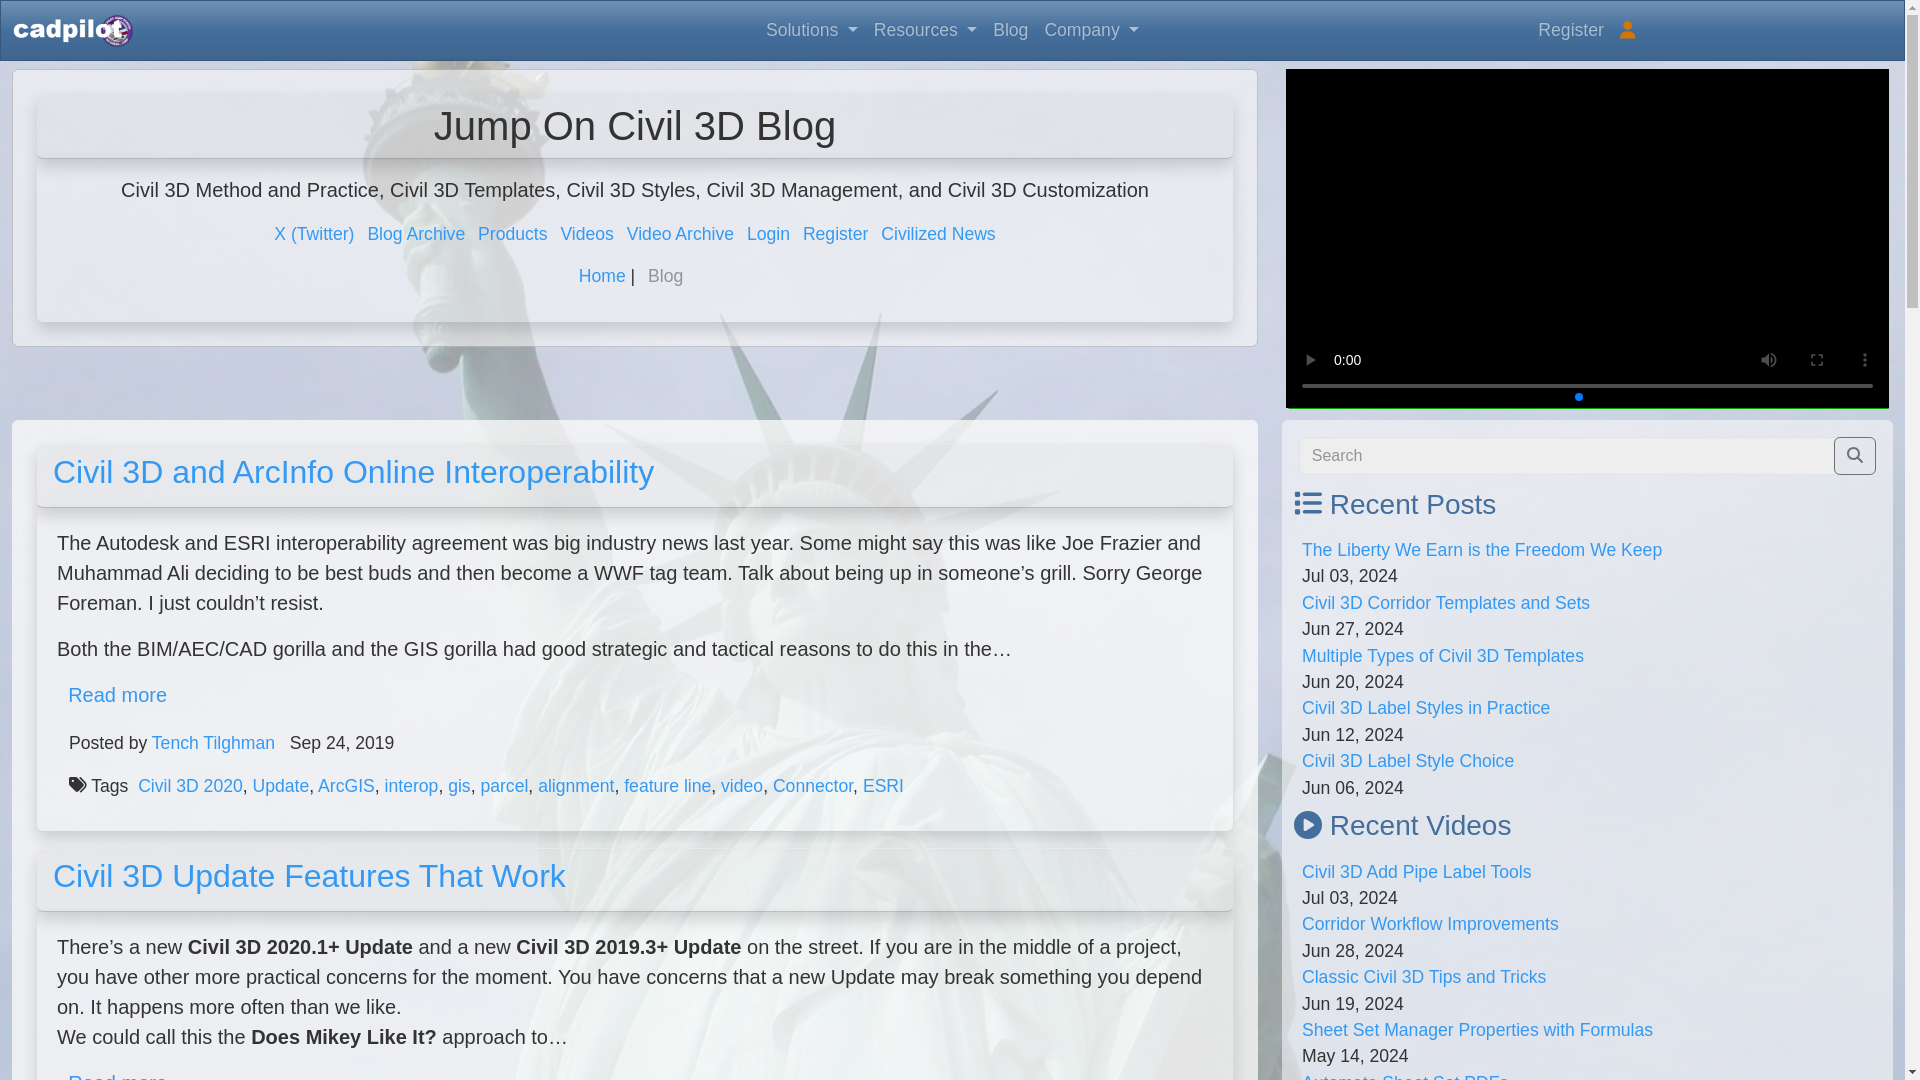 The height and width of the screenshot is (1080, 1920). I want to click on Get More, so click(1588, 255).